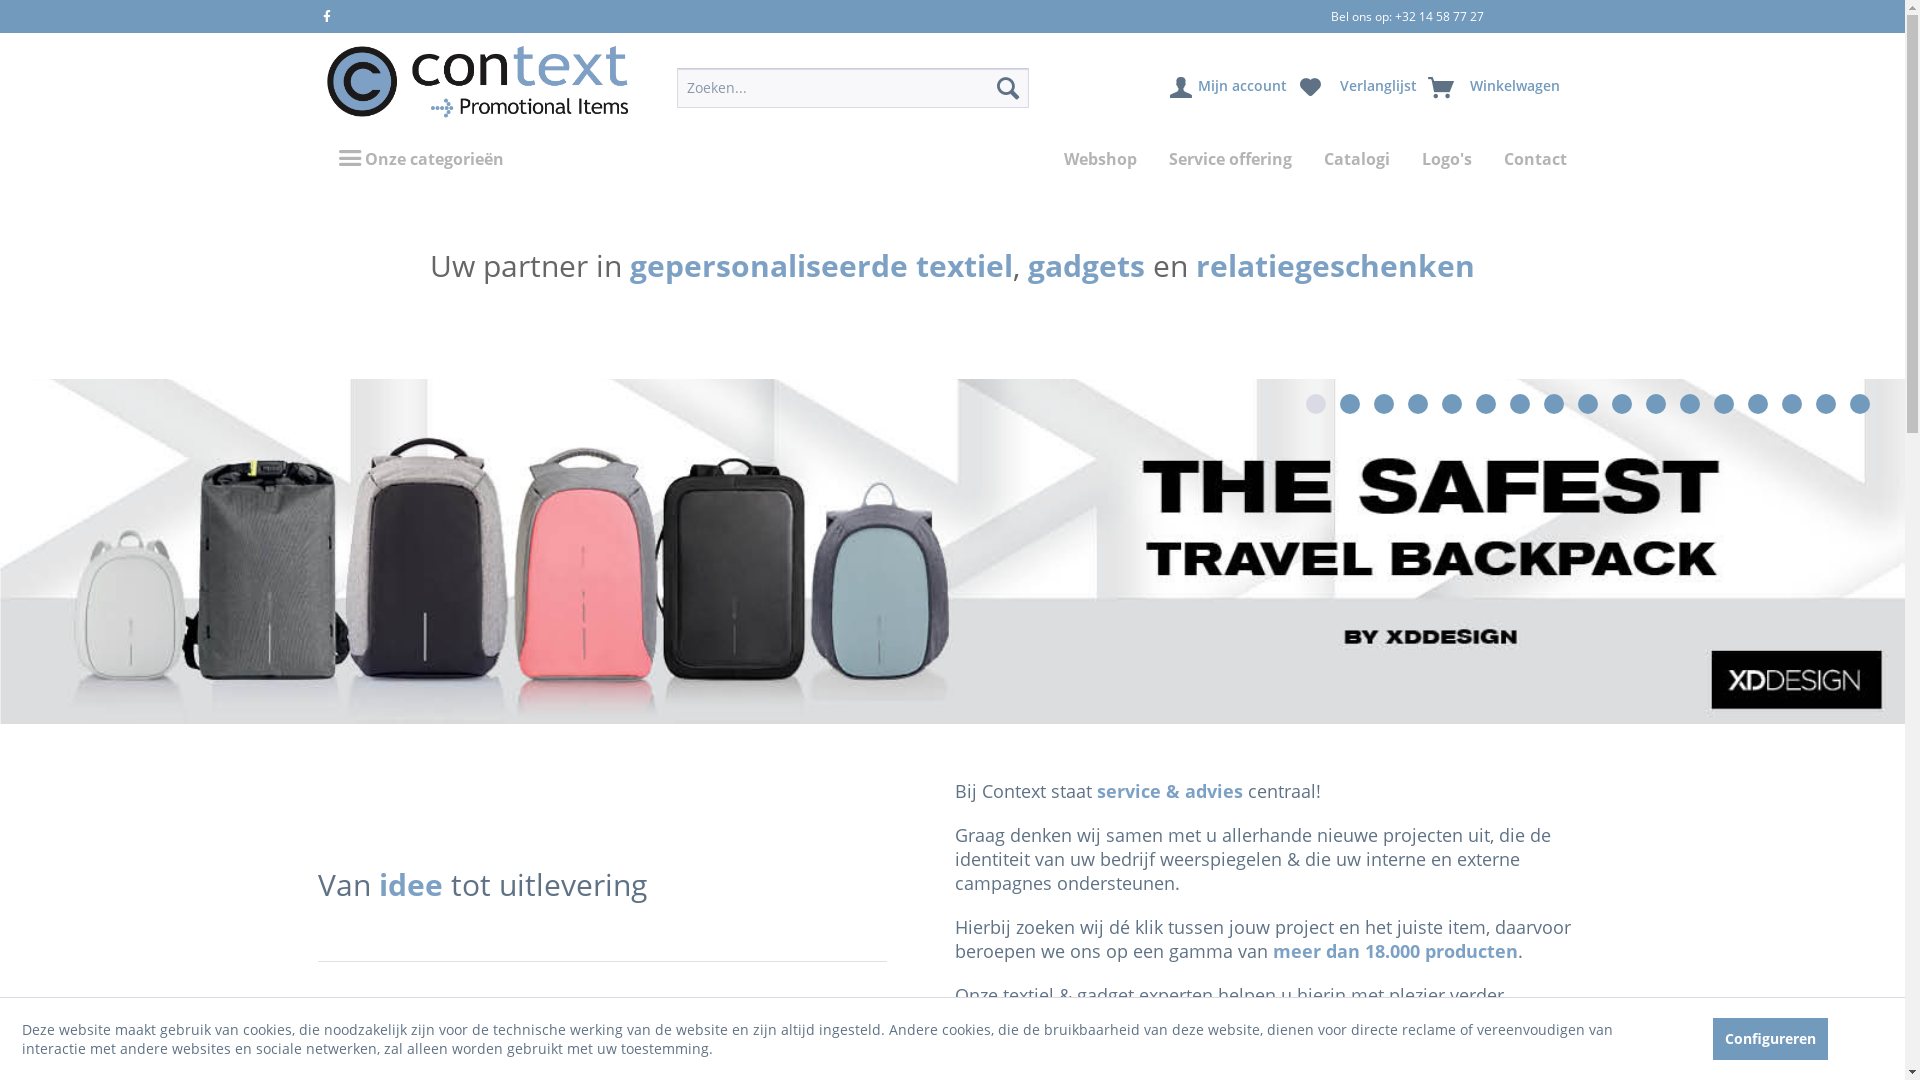 The image size is (1920, 1080). What do you see at coordinates (477, 82) in the screenshot?
I see `Context-bvba - Naar de startpagina gaan` at bounding box center [477, 82].